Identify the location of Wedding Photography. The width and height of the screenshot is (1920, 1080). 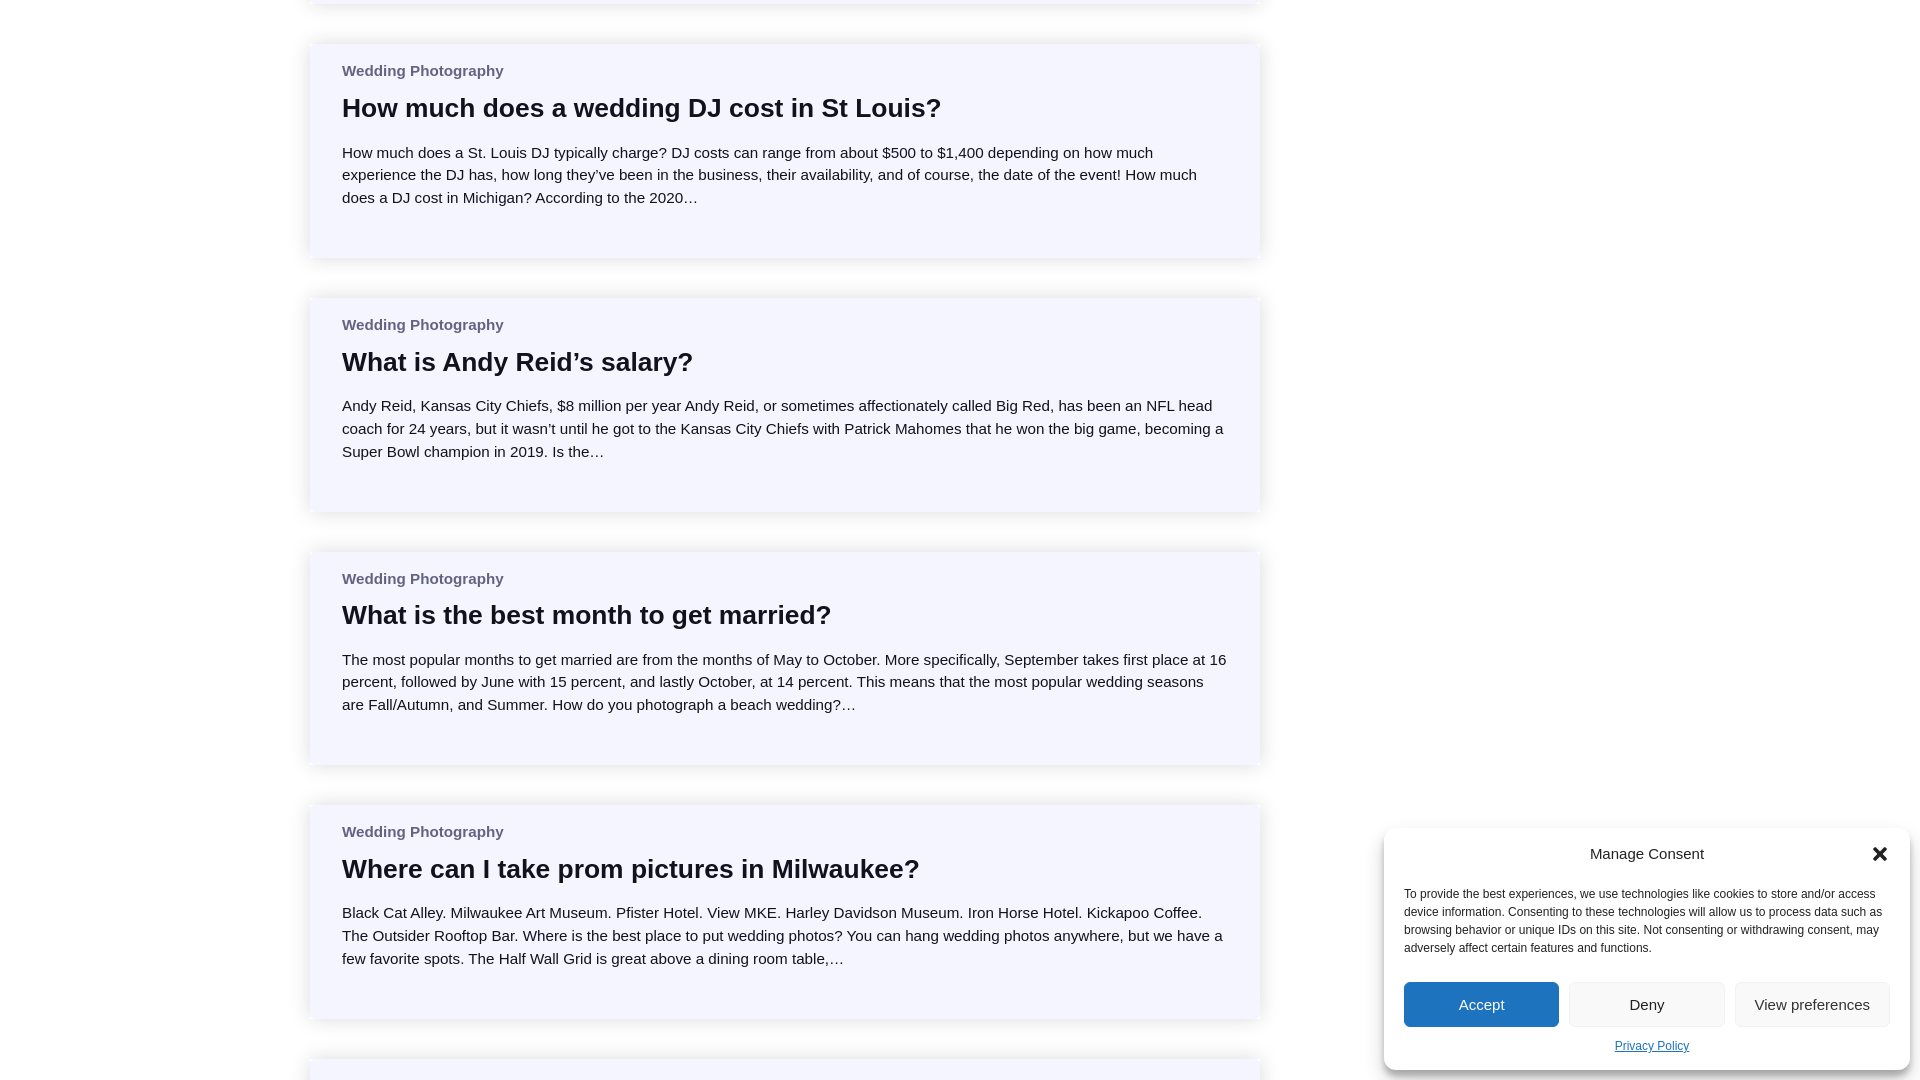
(422, 578).